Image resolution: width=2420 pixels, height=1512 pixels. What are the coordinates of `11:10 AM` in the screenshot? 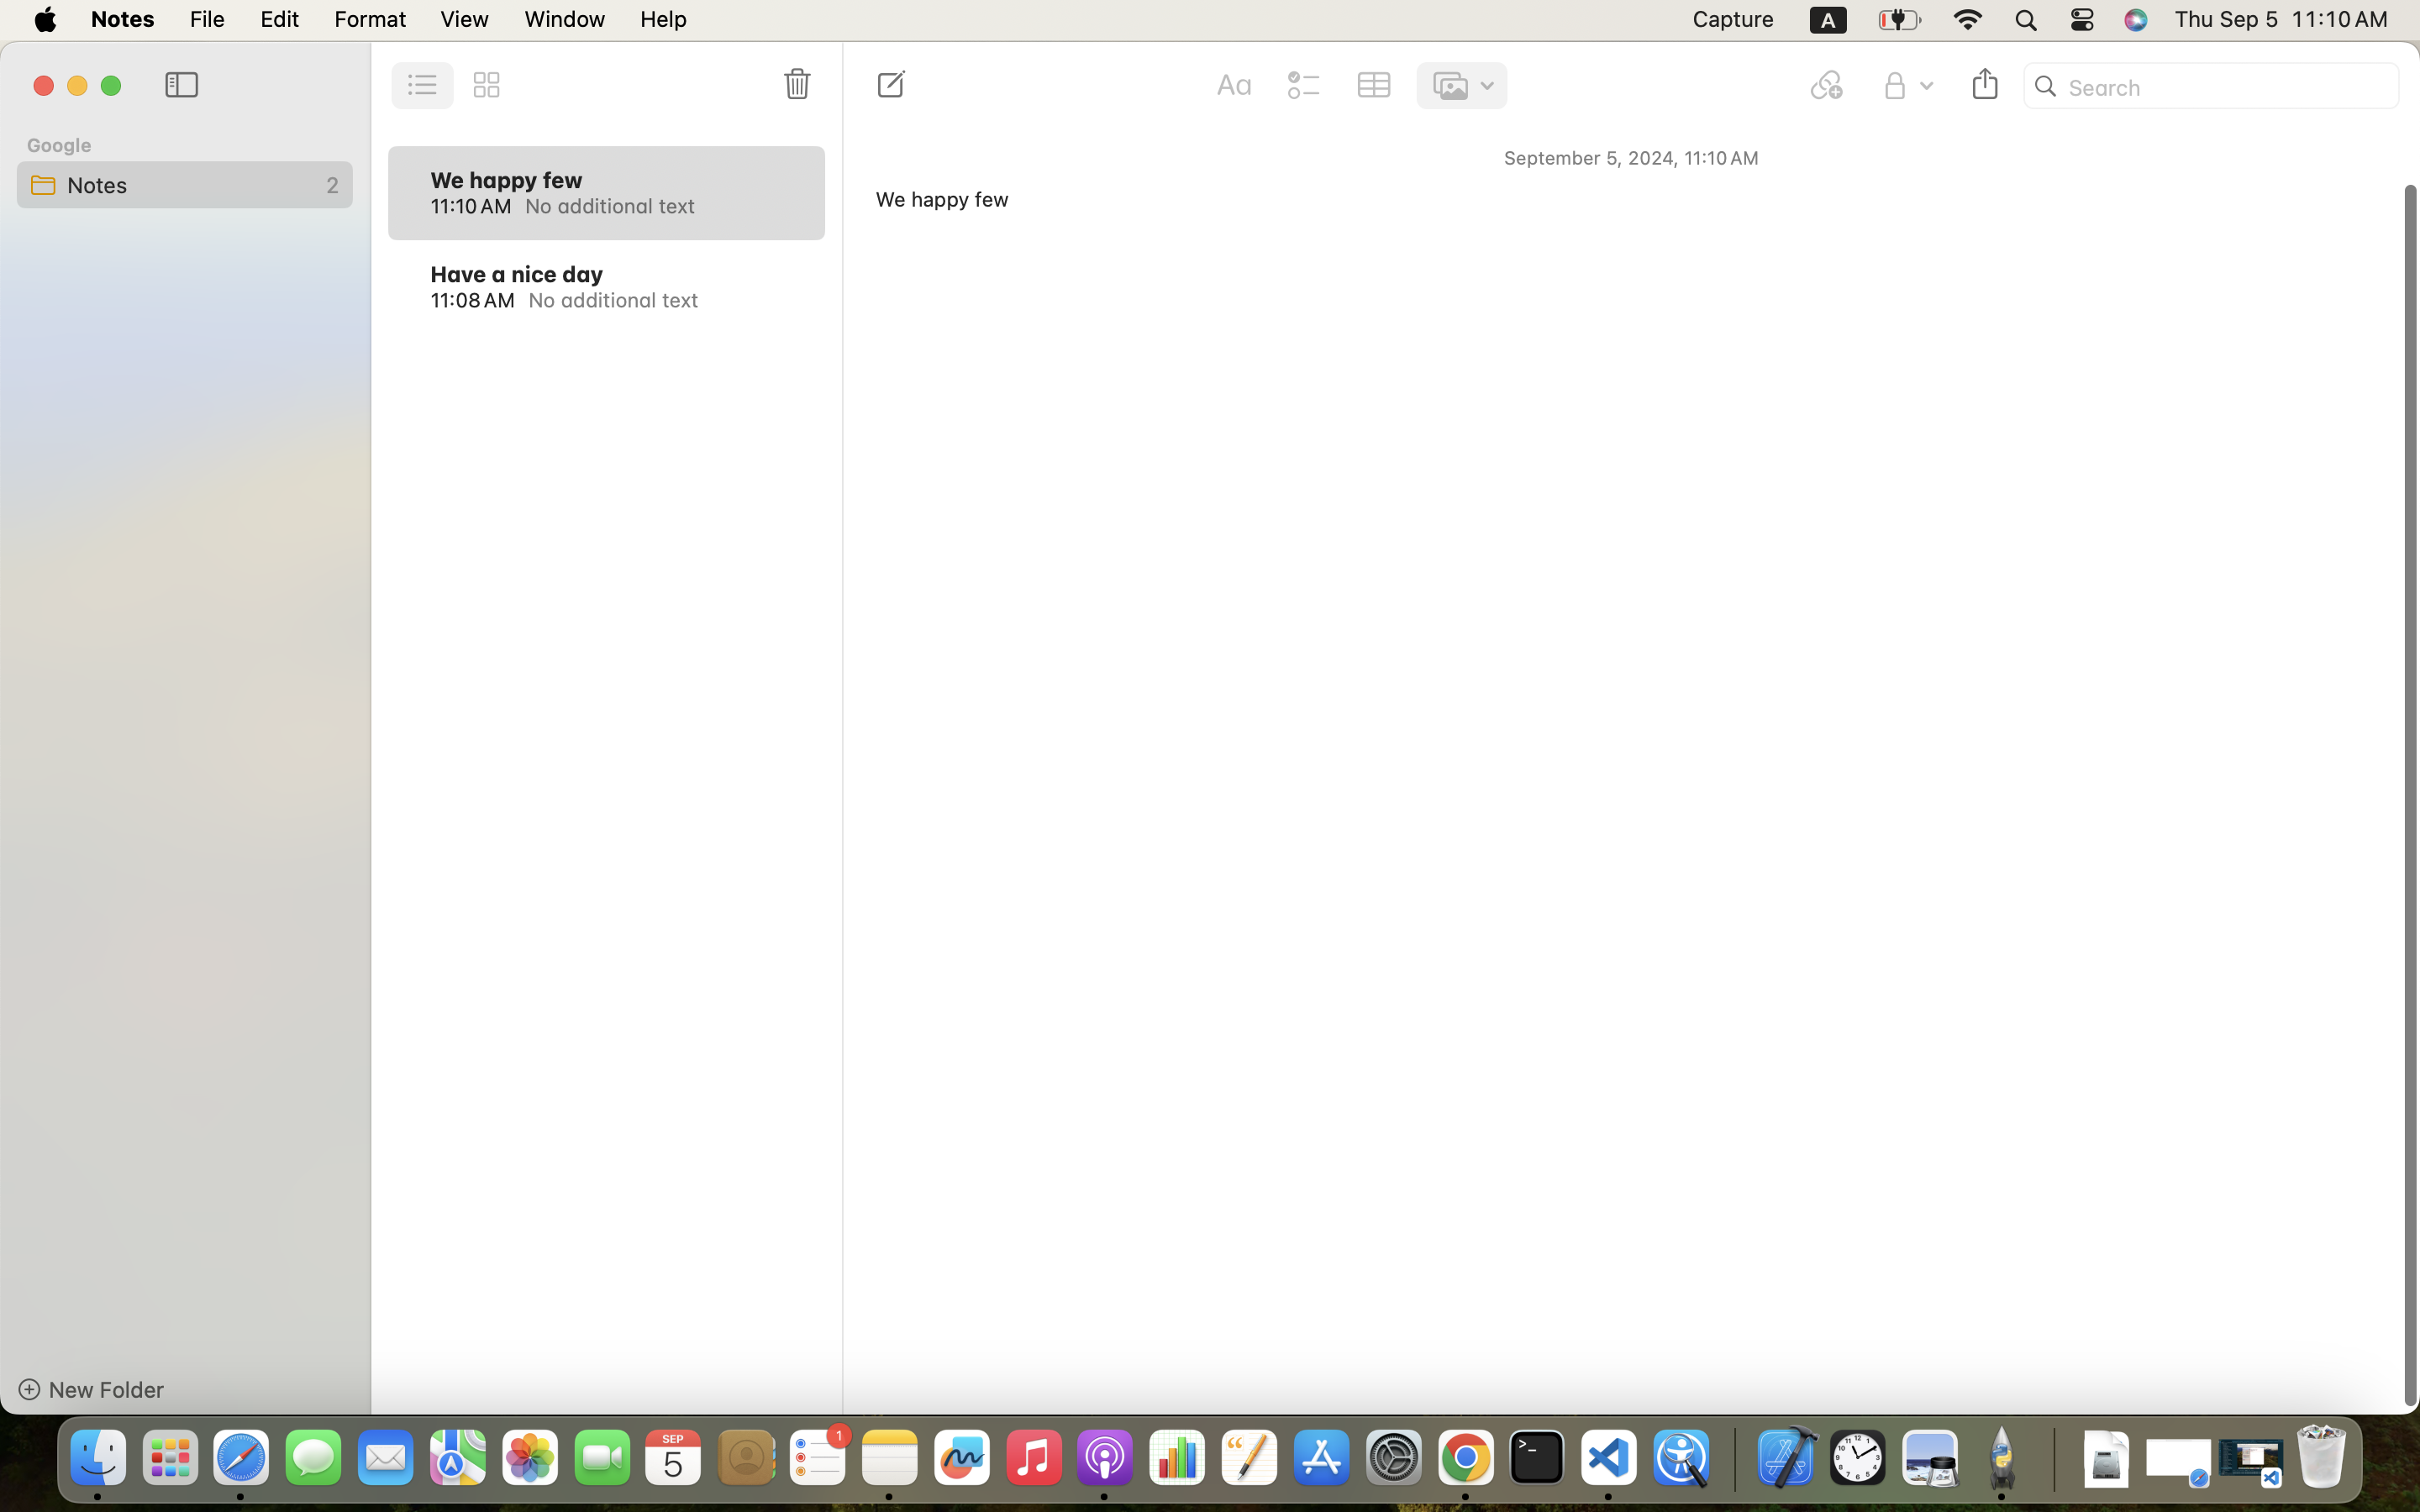 It's located at (471, 205).